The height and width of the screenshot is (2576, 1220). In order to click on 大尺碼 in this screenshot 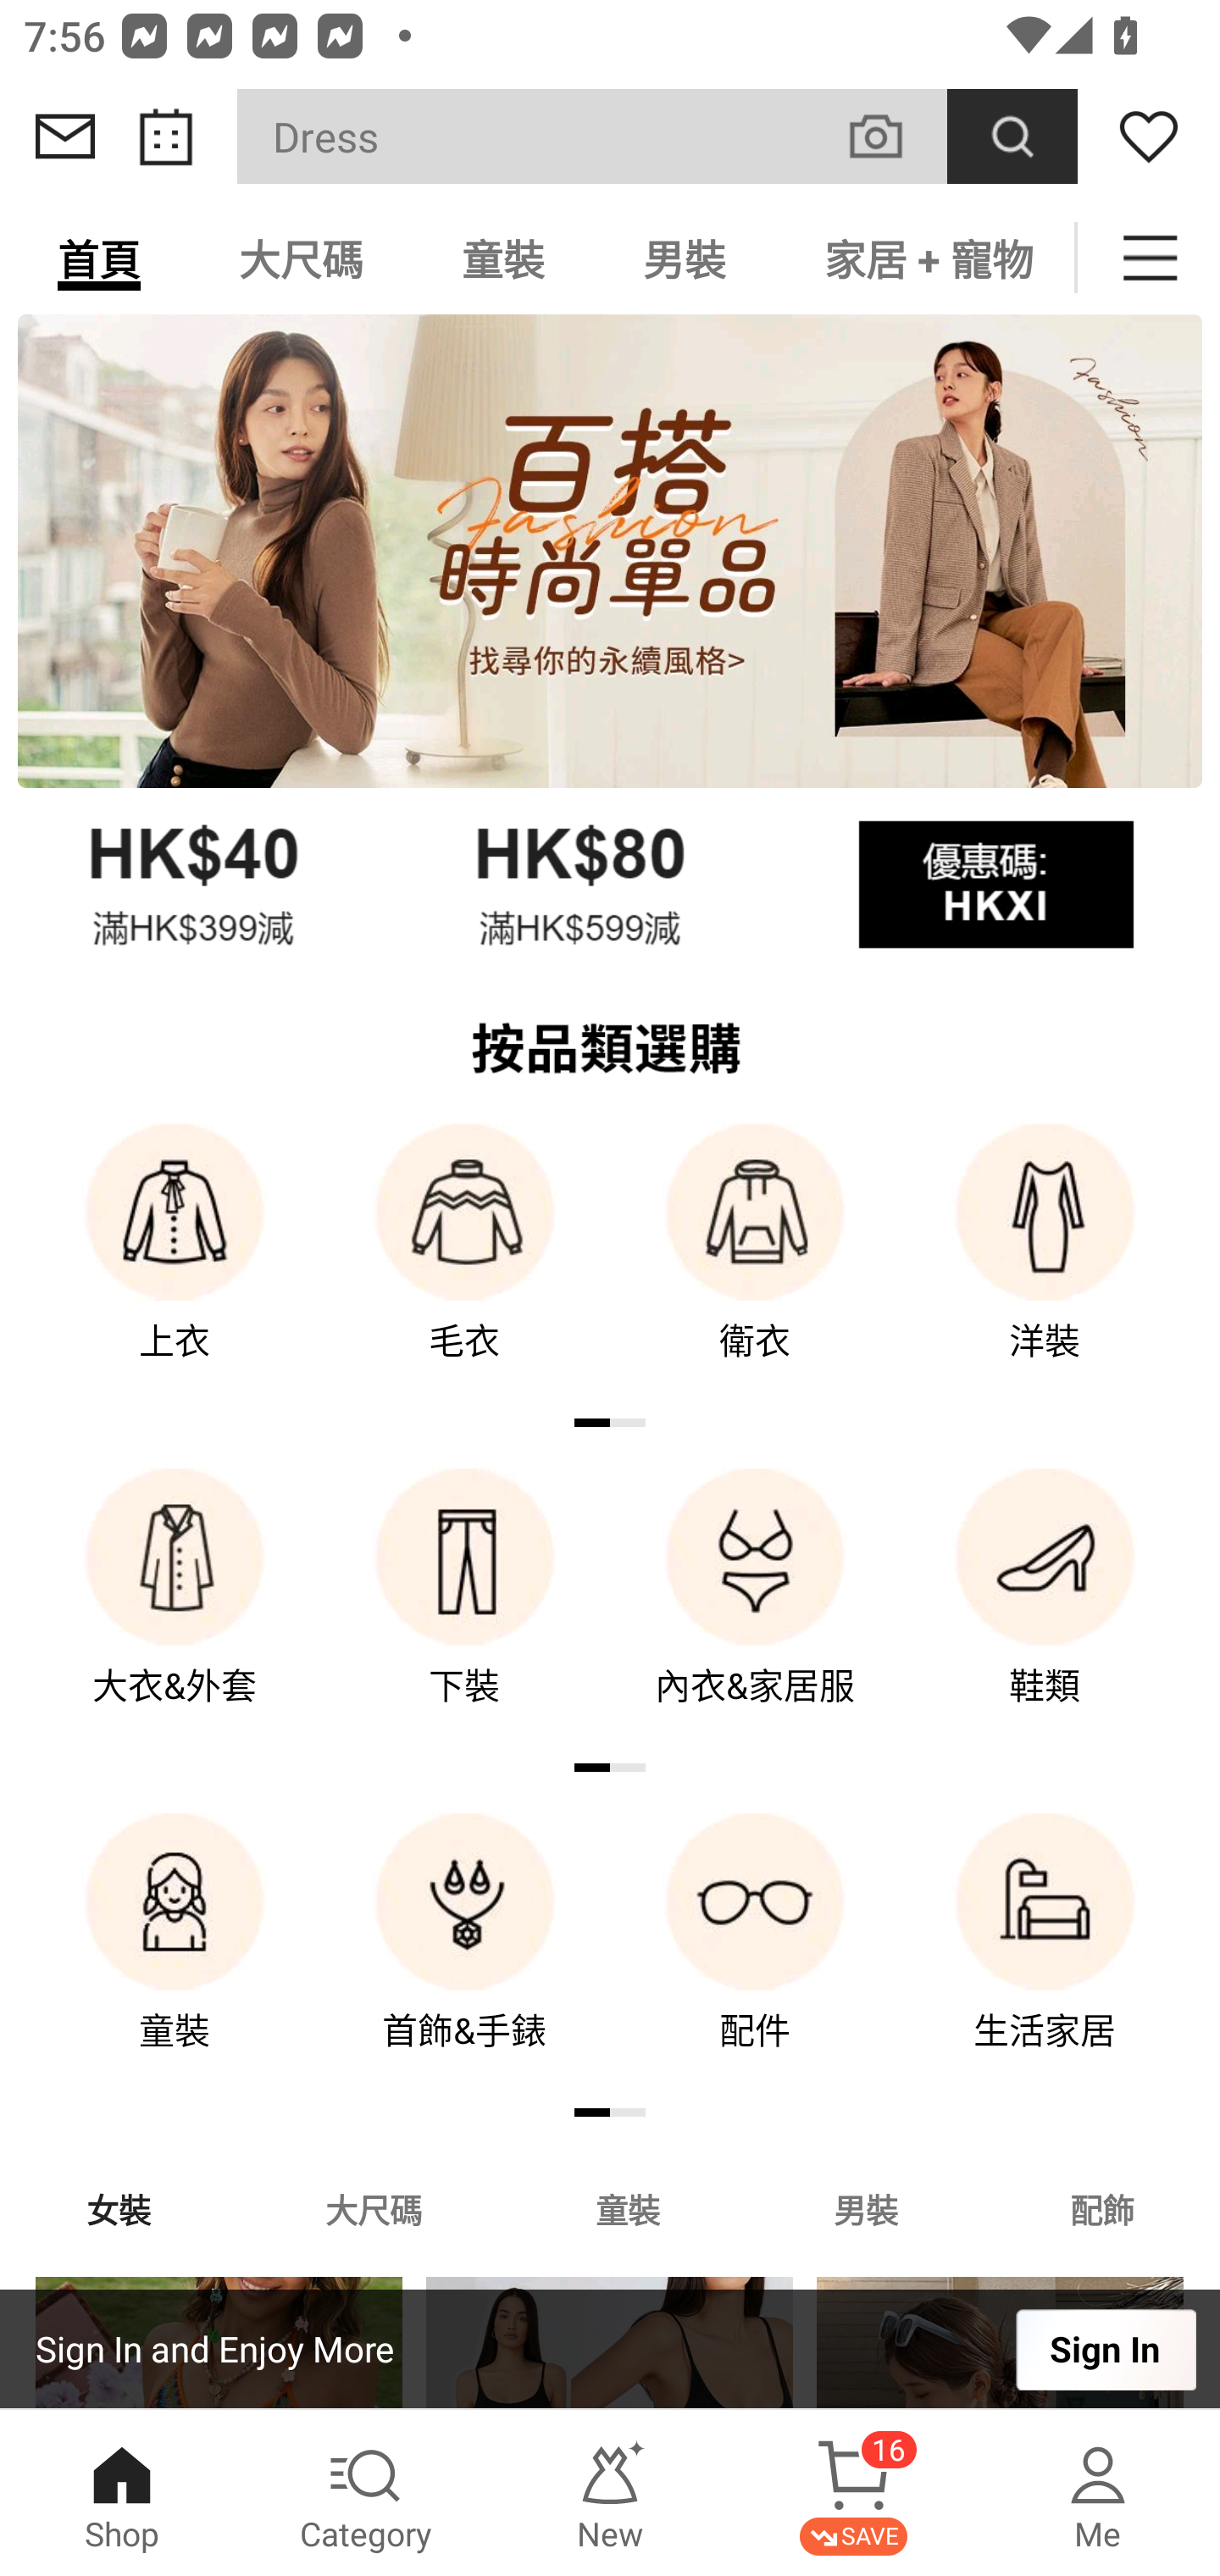, I will do `click(301, 258)`.